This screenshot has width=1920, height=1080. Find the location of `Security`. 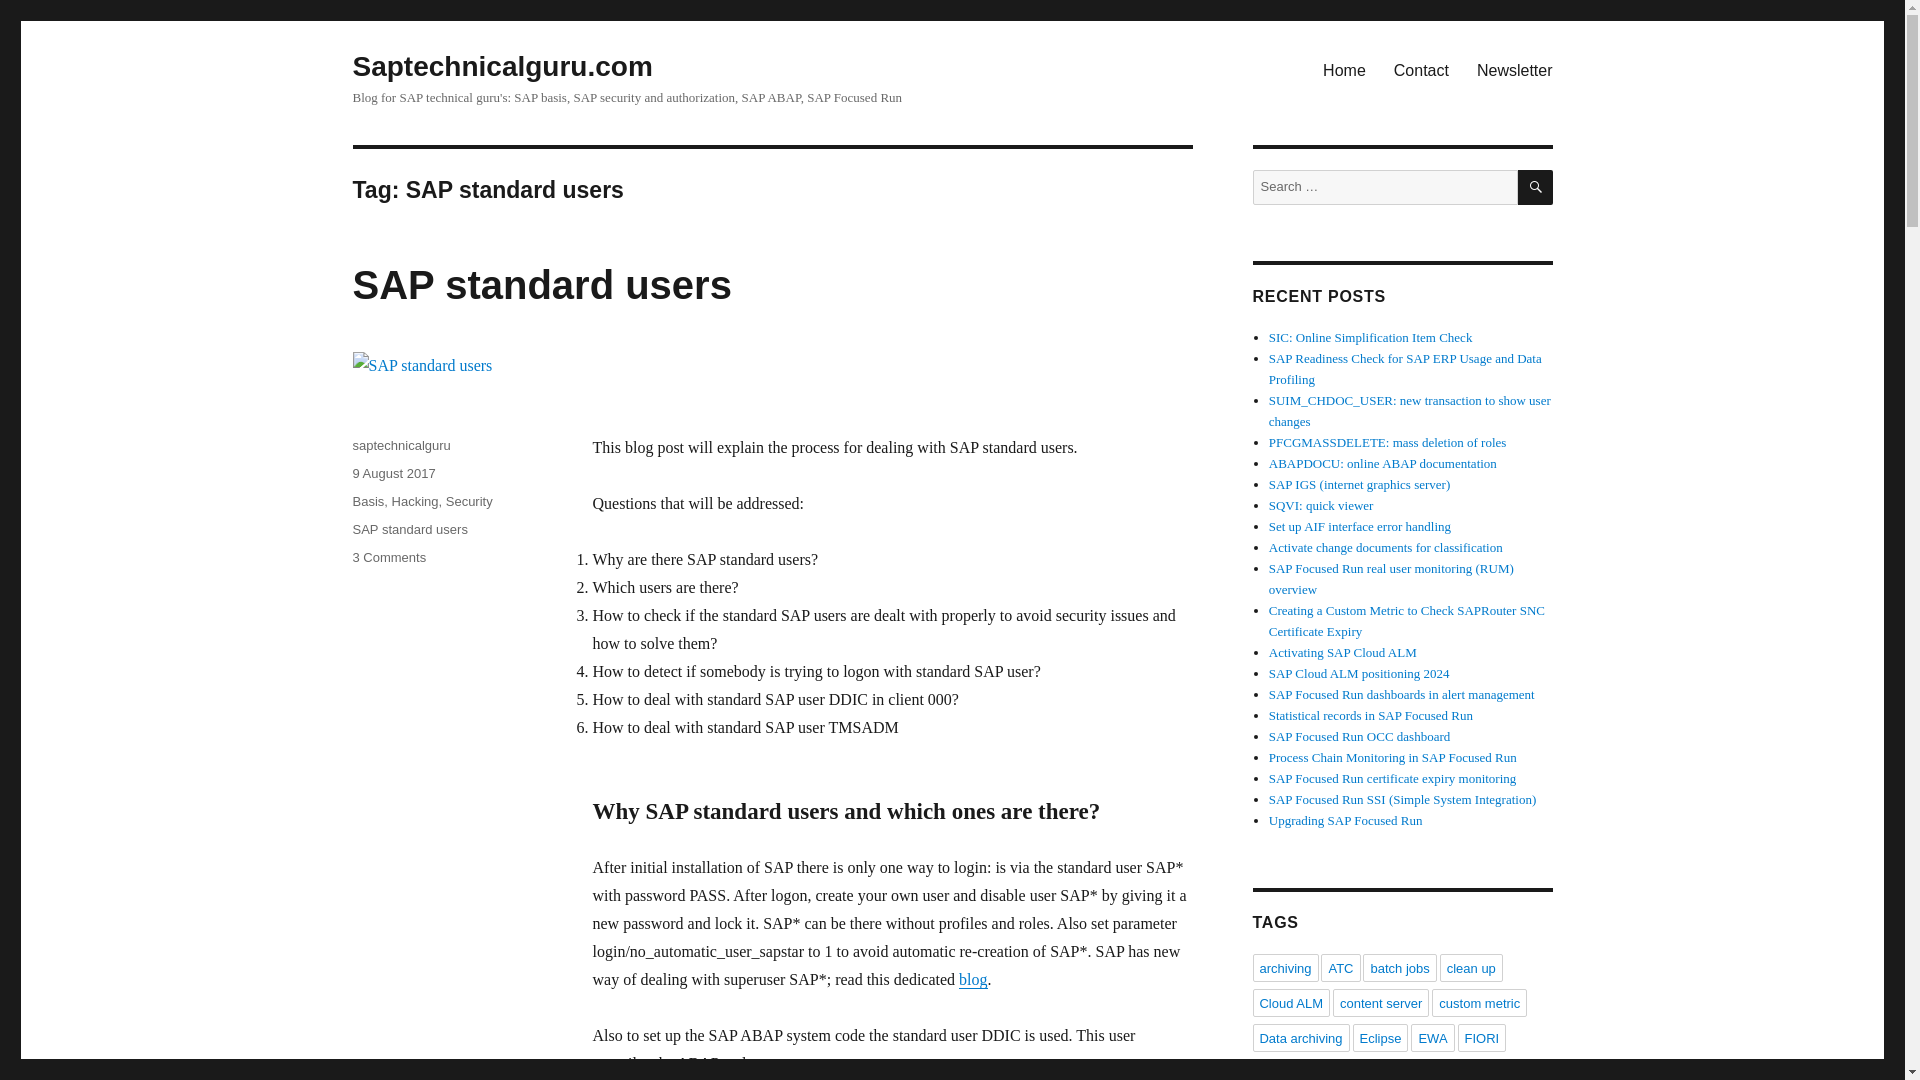

Security is located at coordinates (1388, 442).